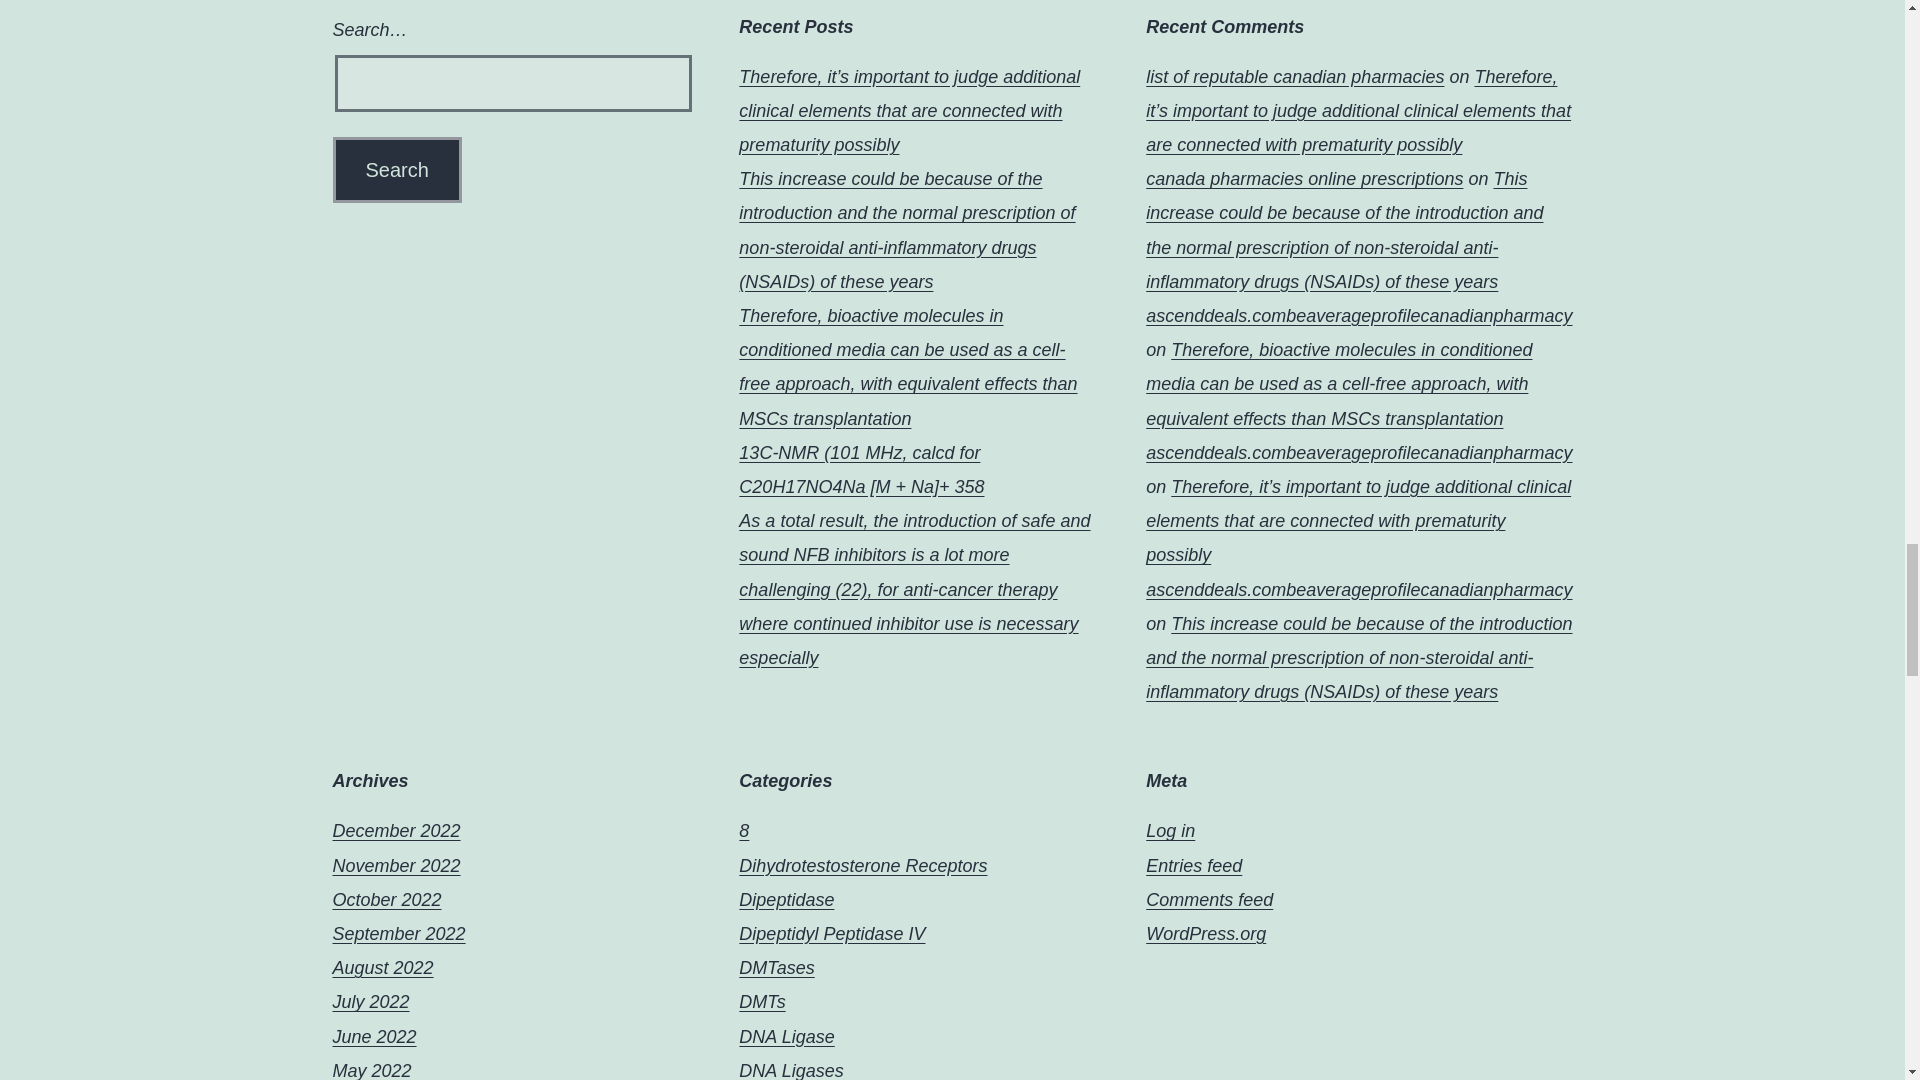 Image resolution: width=1920 pixels, height=1080 pixels. What do you see at coordinates (396, 170) in the screenshot?
I see `Search` at bounding box center [396, 170].